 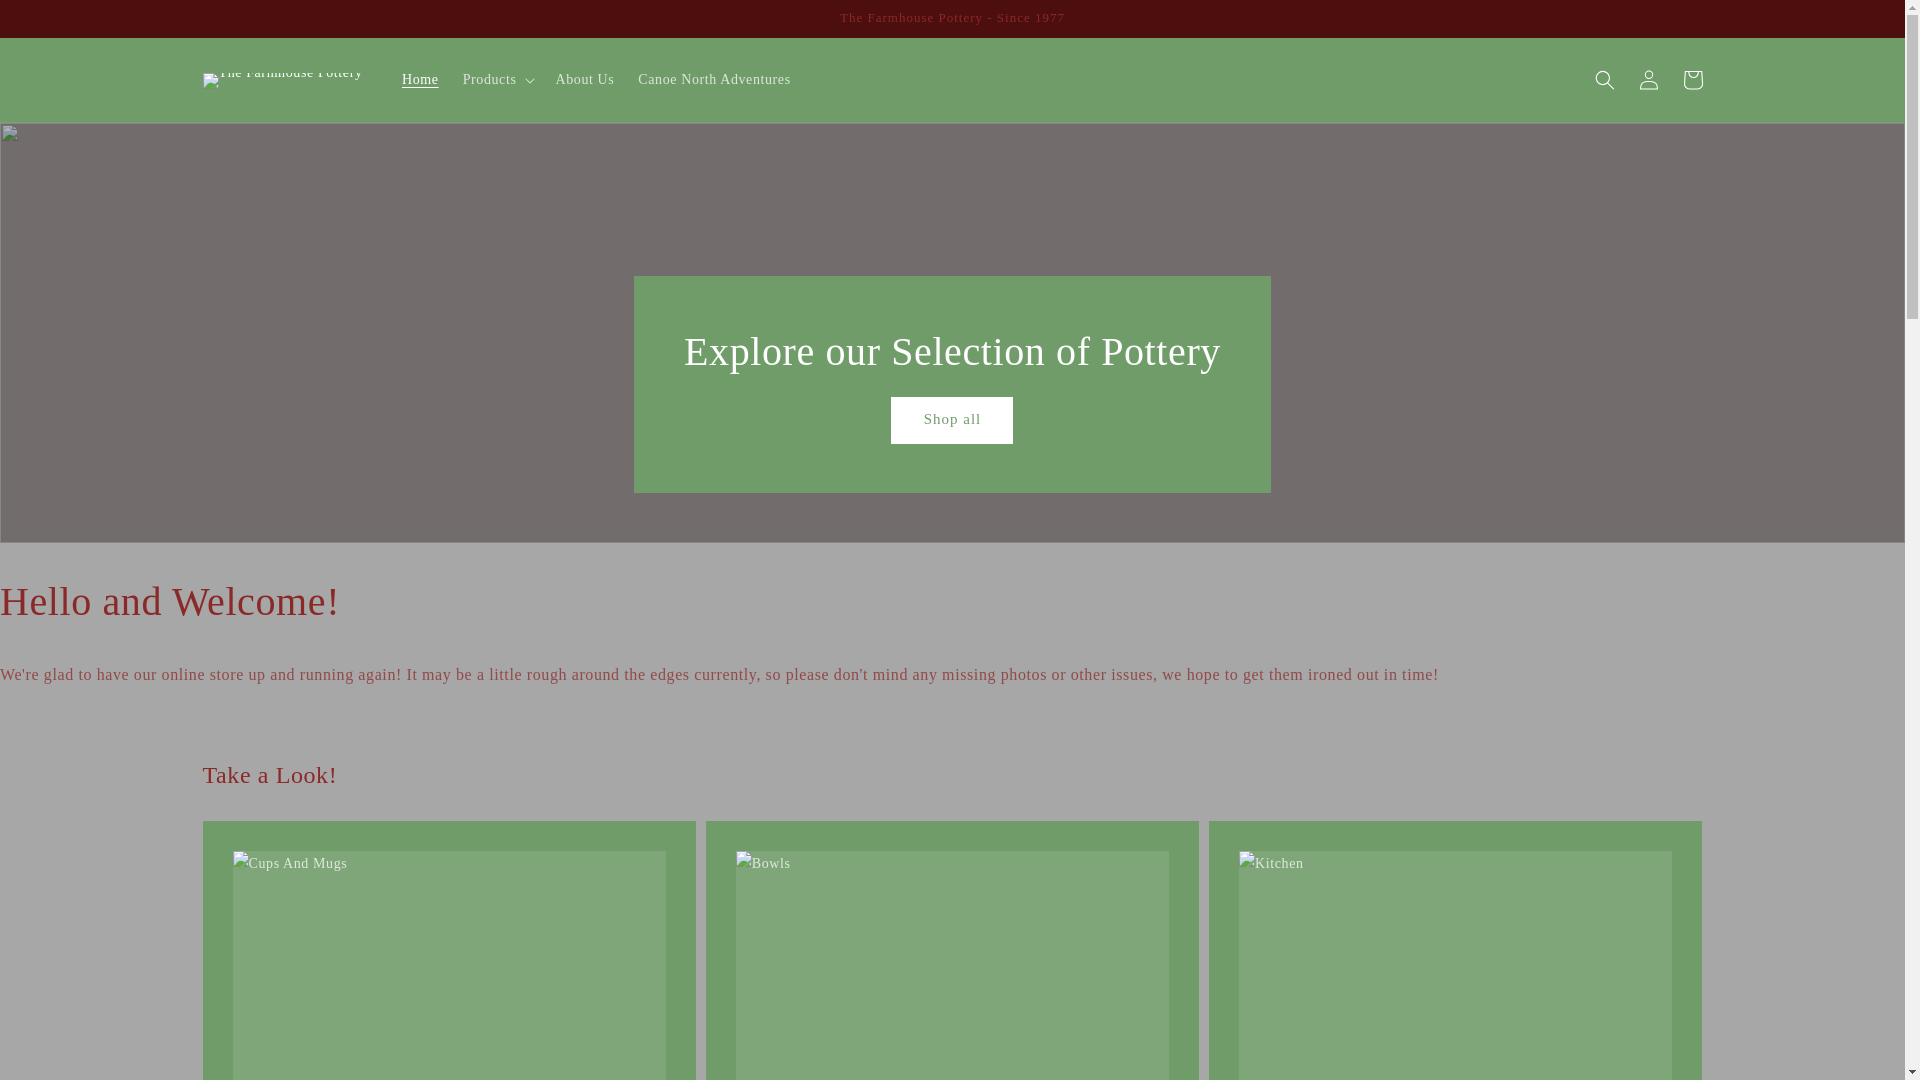 What do you see at coordinates (714, 80) in the screenshot?
I see `Canoe North Adventures` at bounding box center [714, 80].